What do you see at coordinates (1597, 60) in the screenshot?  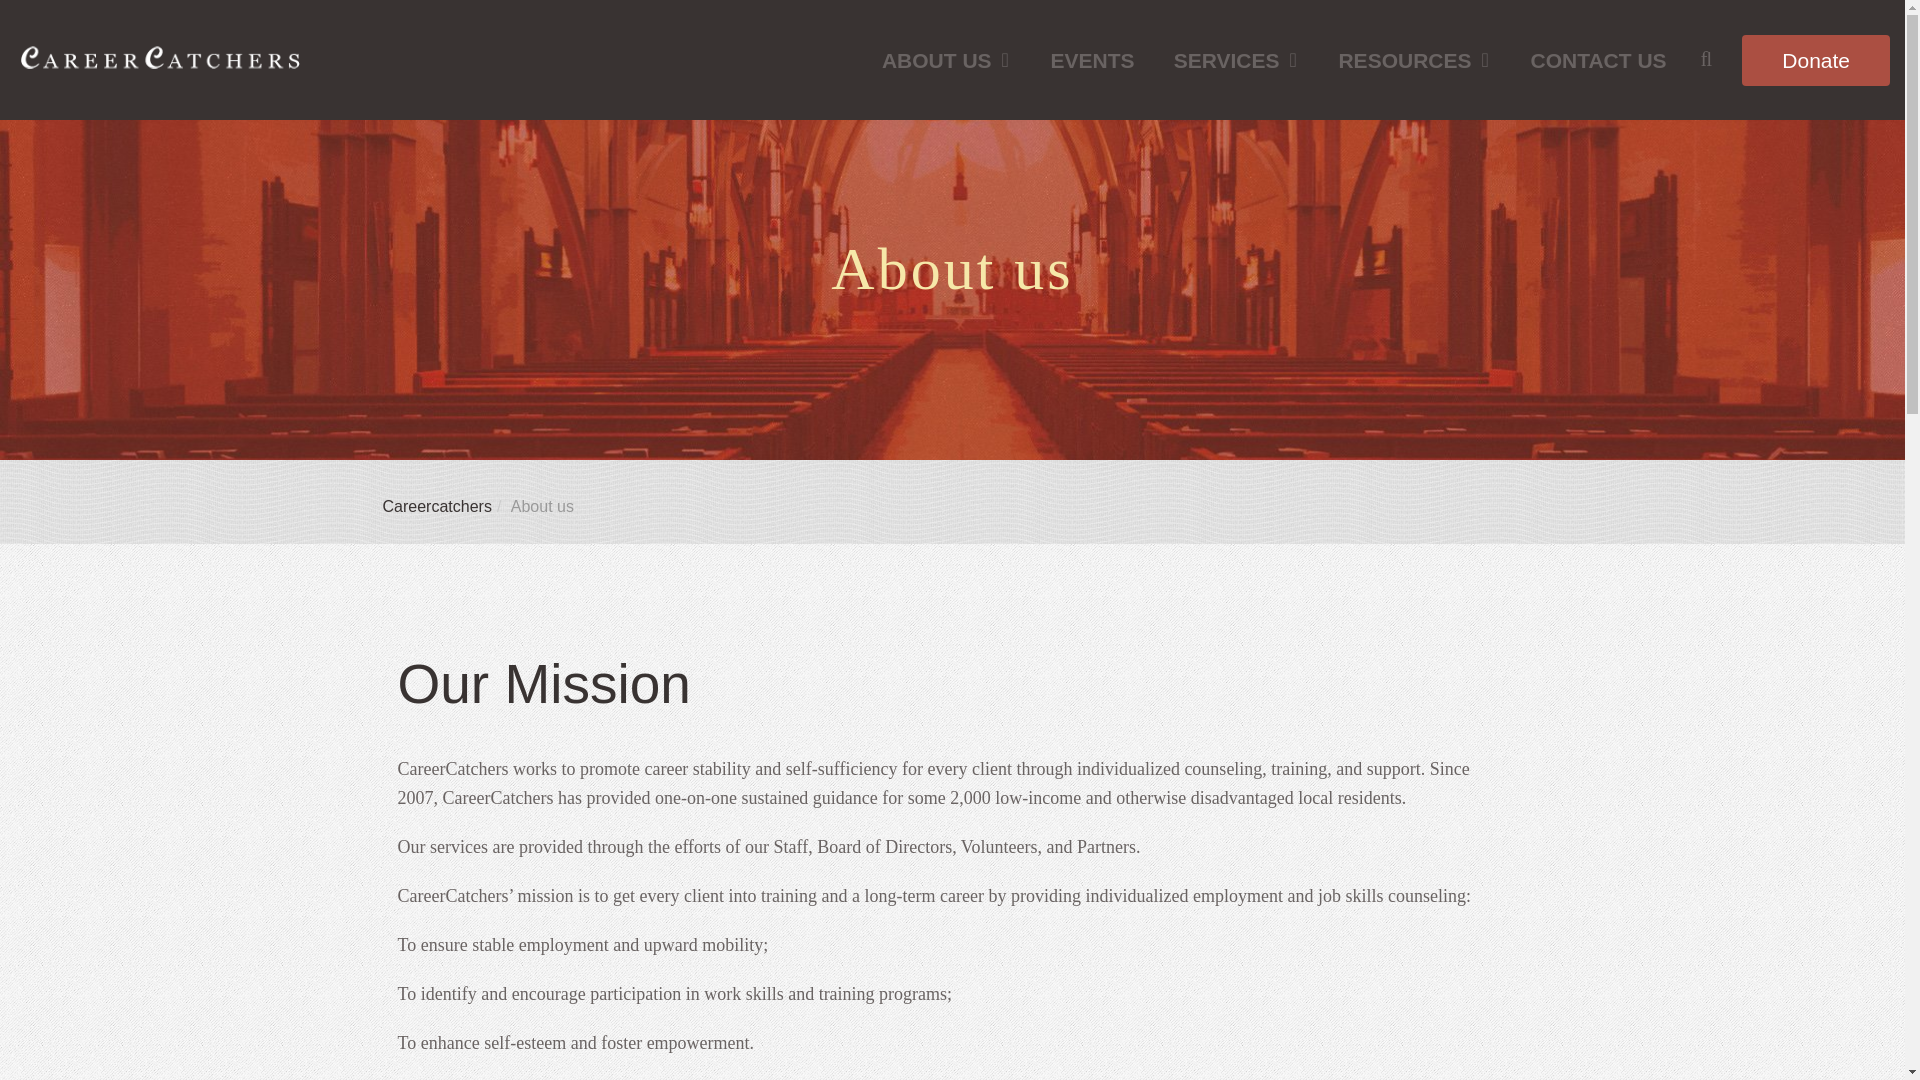 I see `CONTACT US` at bounding box center [1597, 60].